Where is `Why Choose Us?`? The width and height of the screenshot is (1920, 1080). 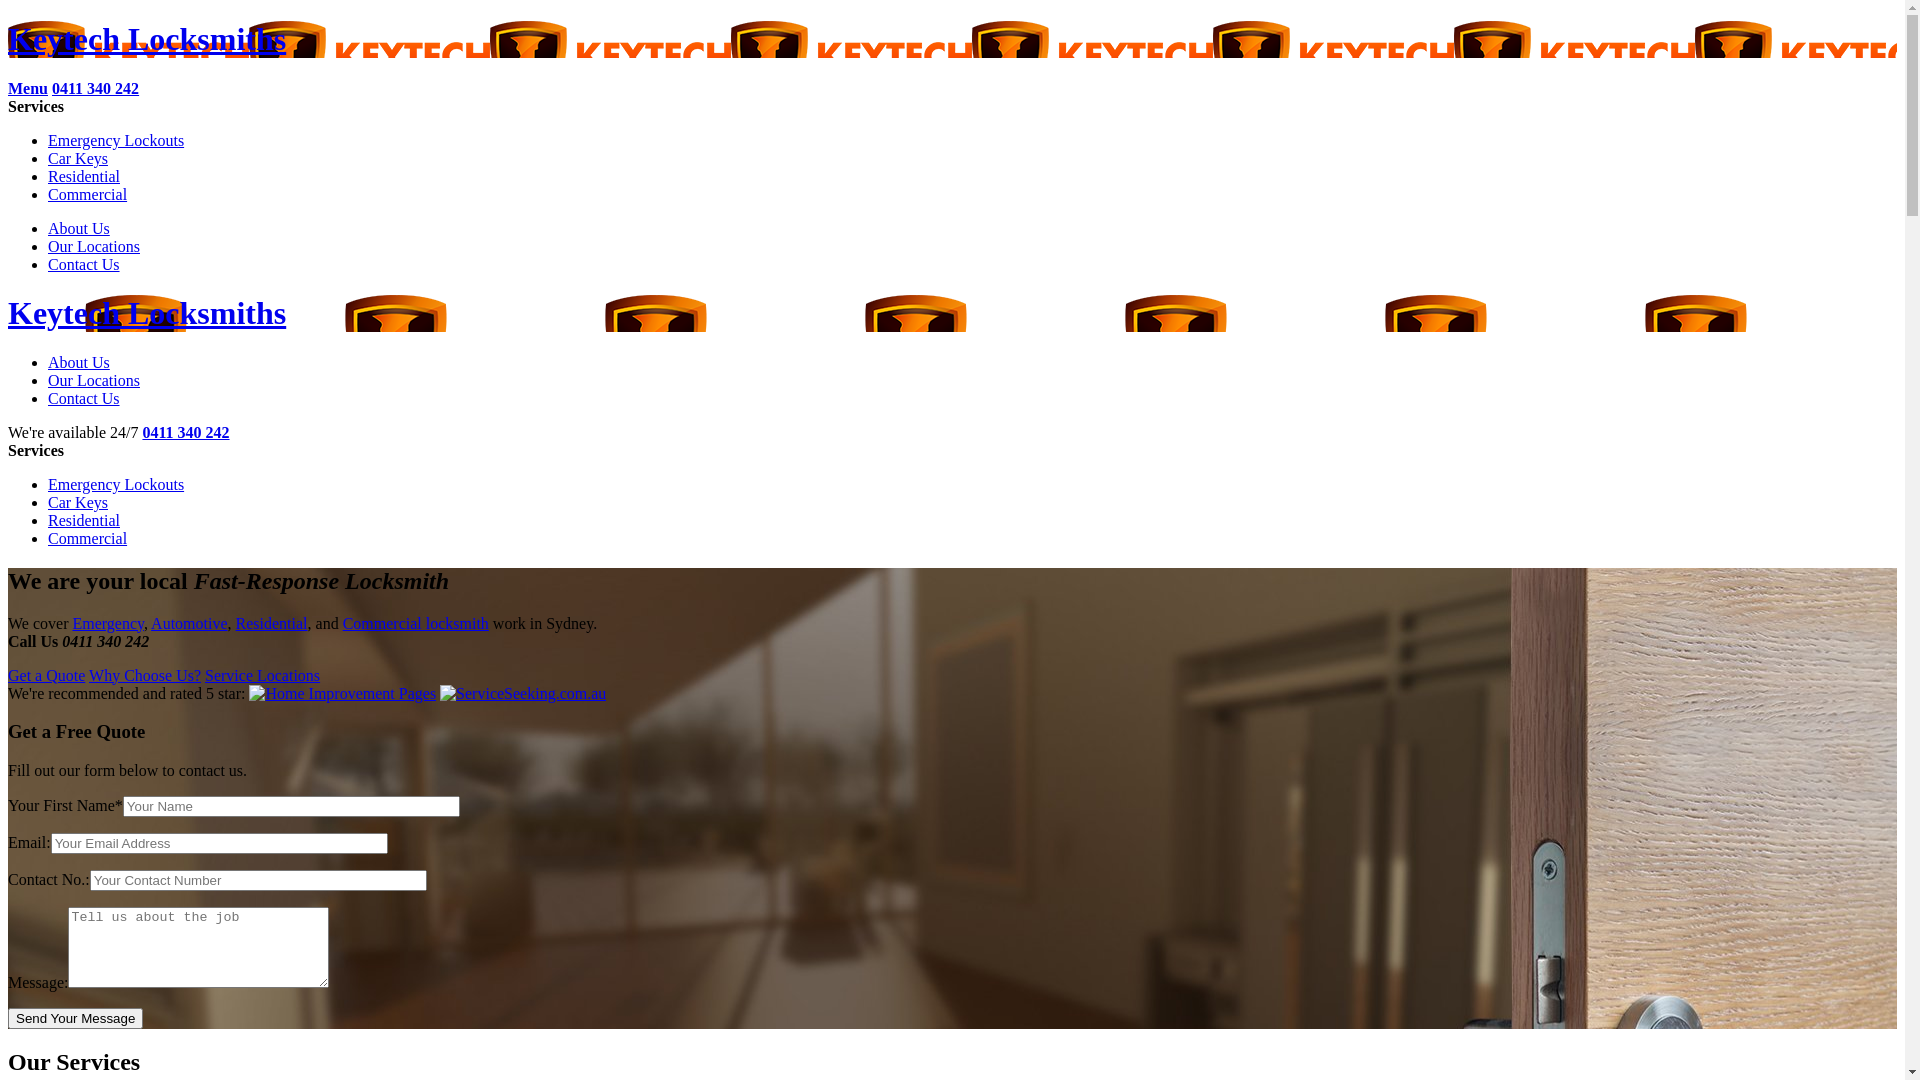
Why Choose Us? is located at coordinates (145, 676).